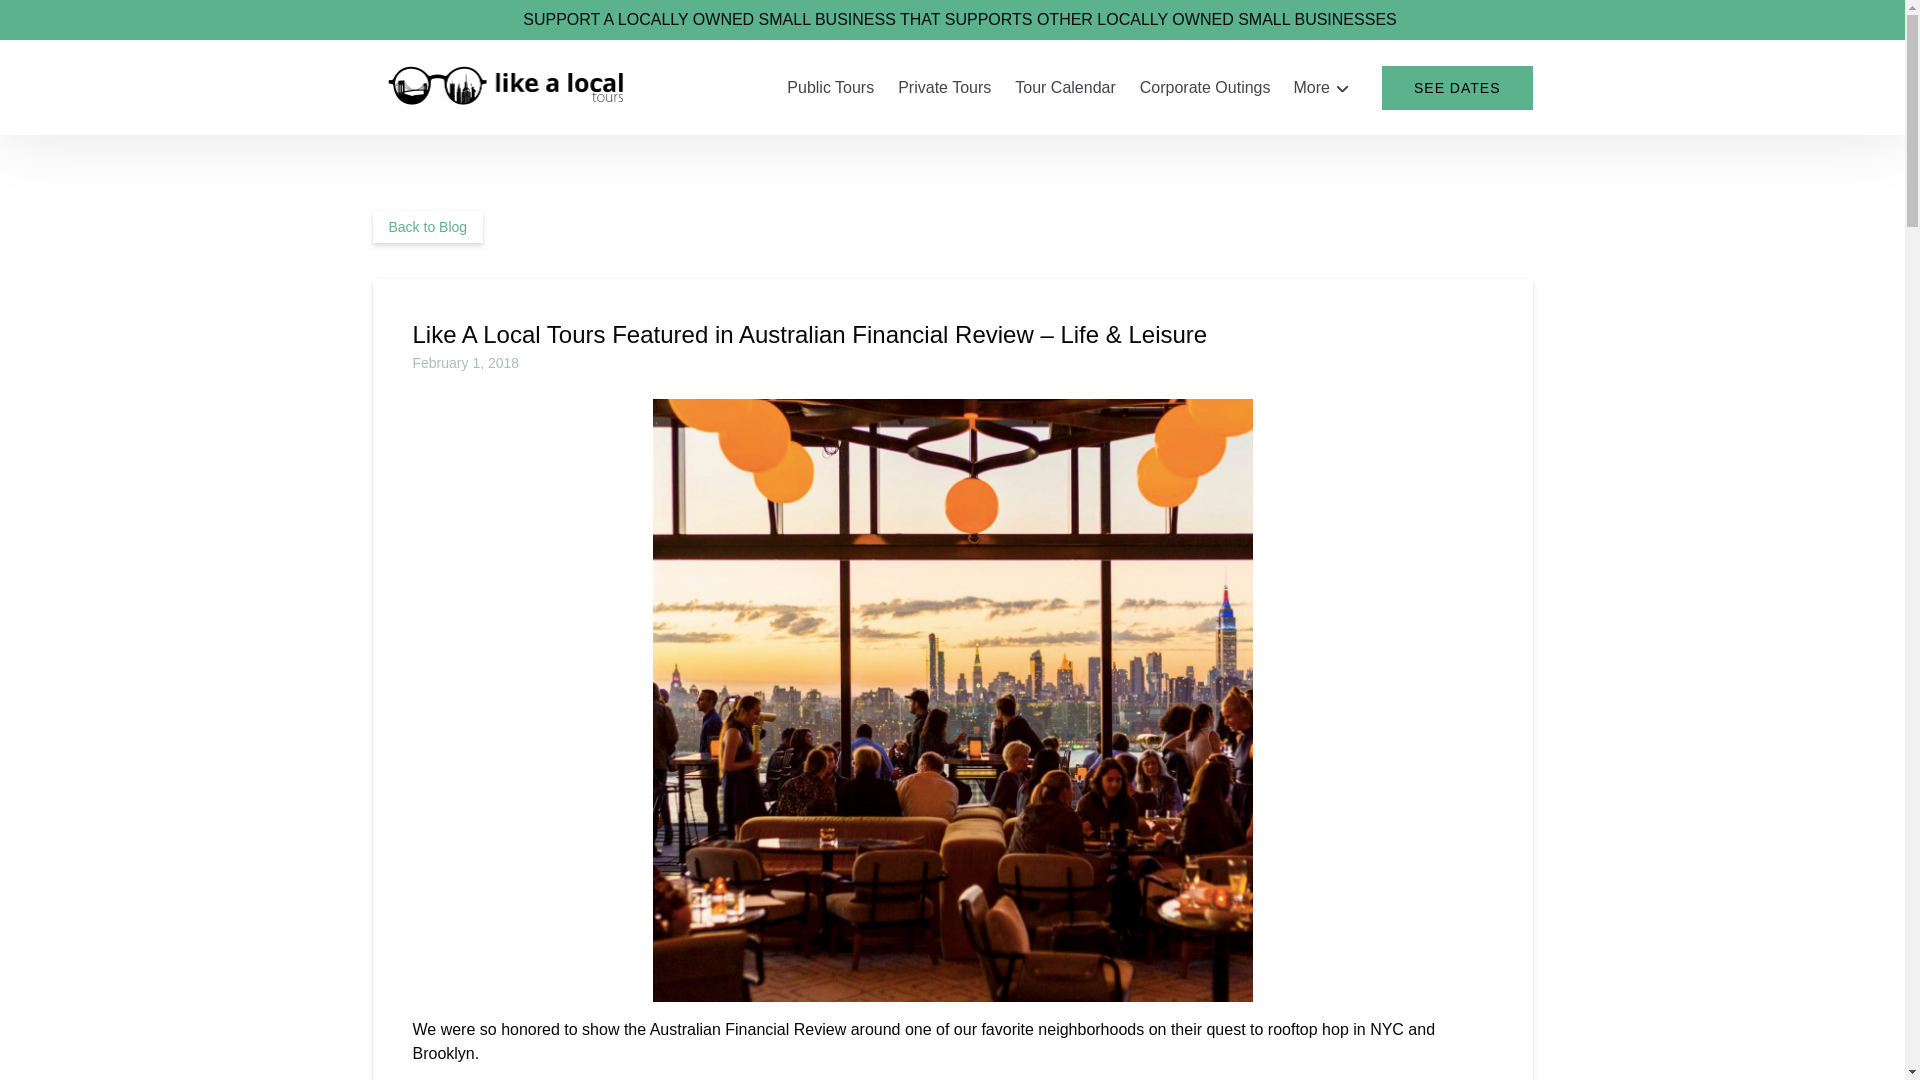  I want to click on Tour Calendar, so click(1065, 88).